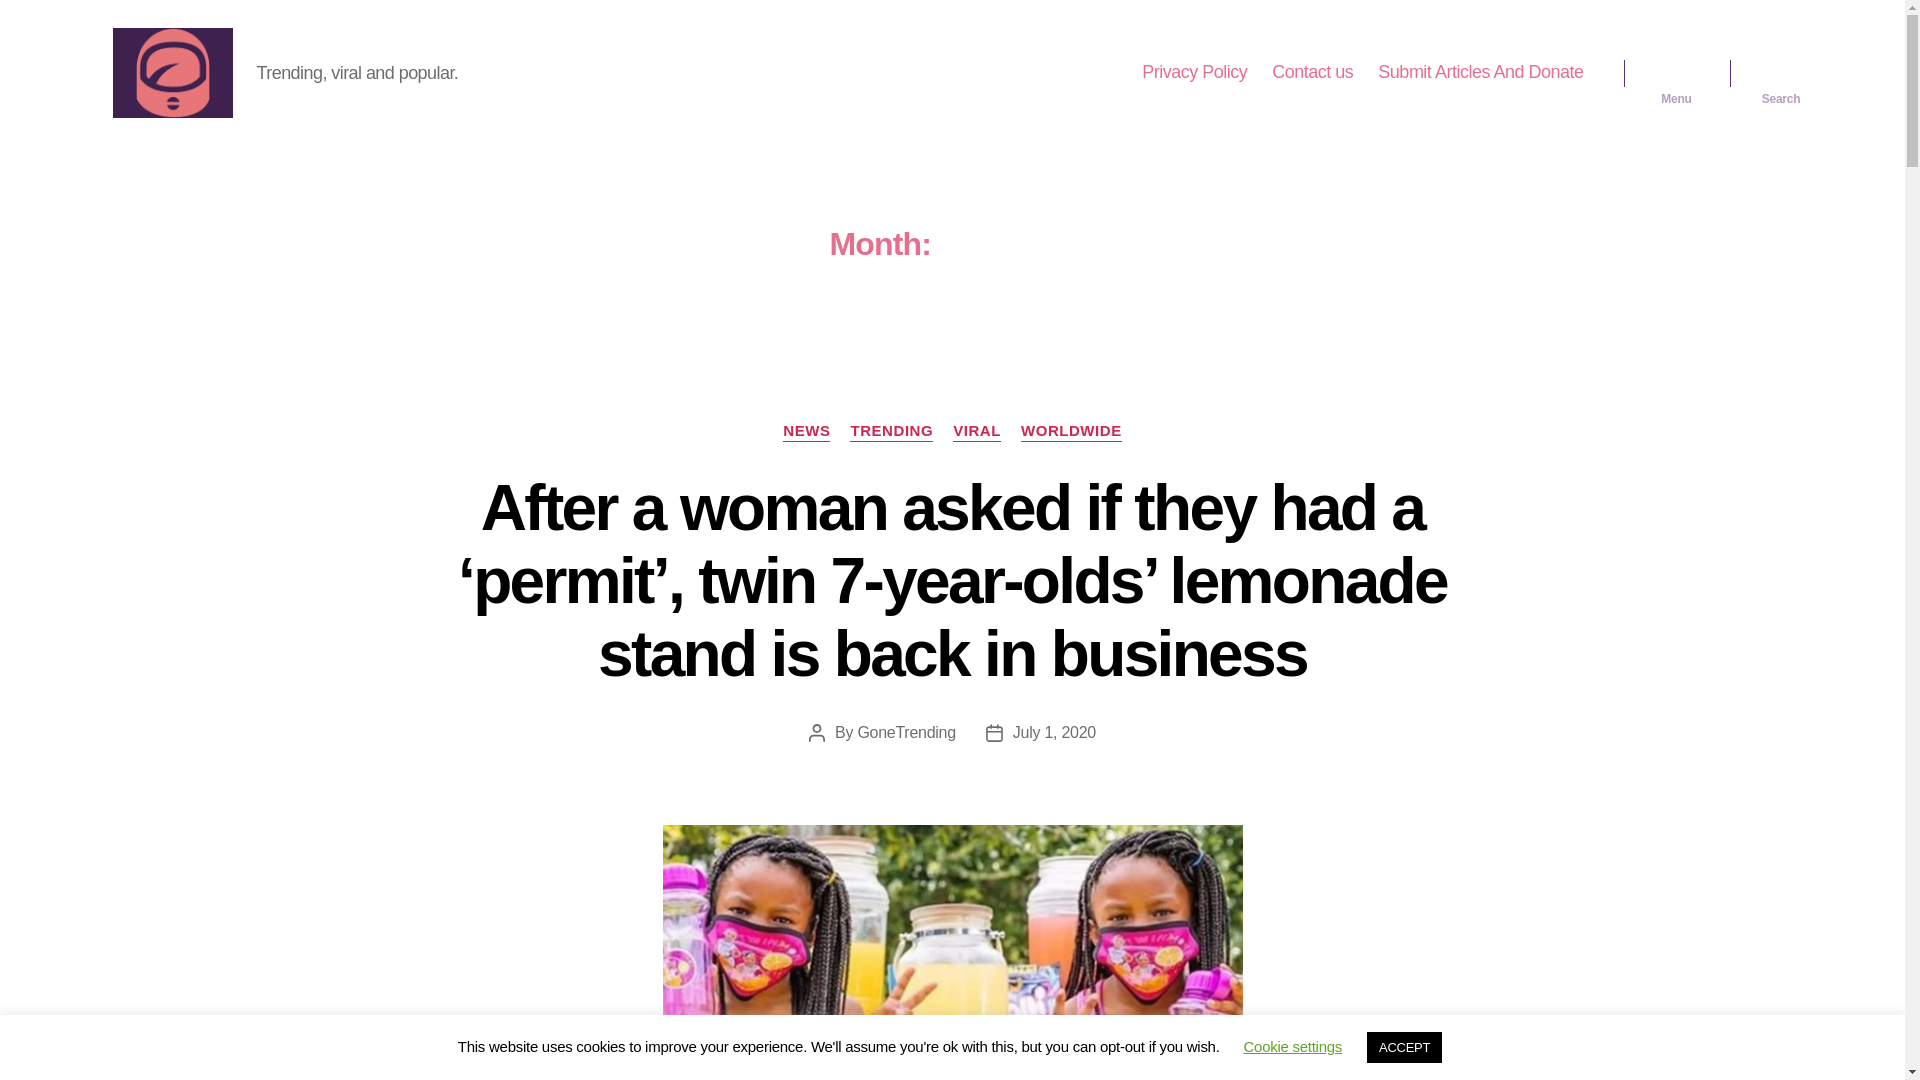 This screenshot has height=1080, width=1920. I want to click on Search, so click(1781, 72).